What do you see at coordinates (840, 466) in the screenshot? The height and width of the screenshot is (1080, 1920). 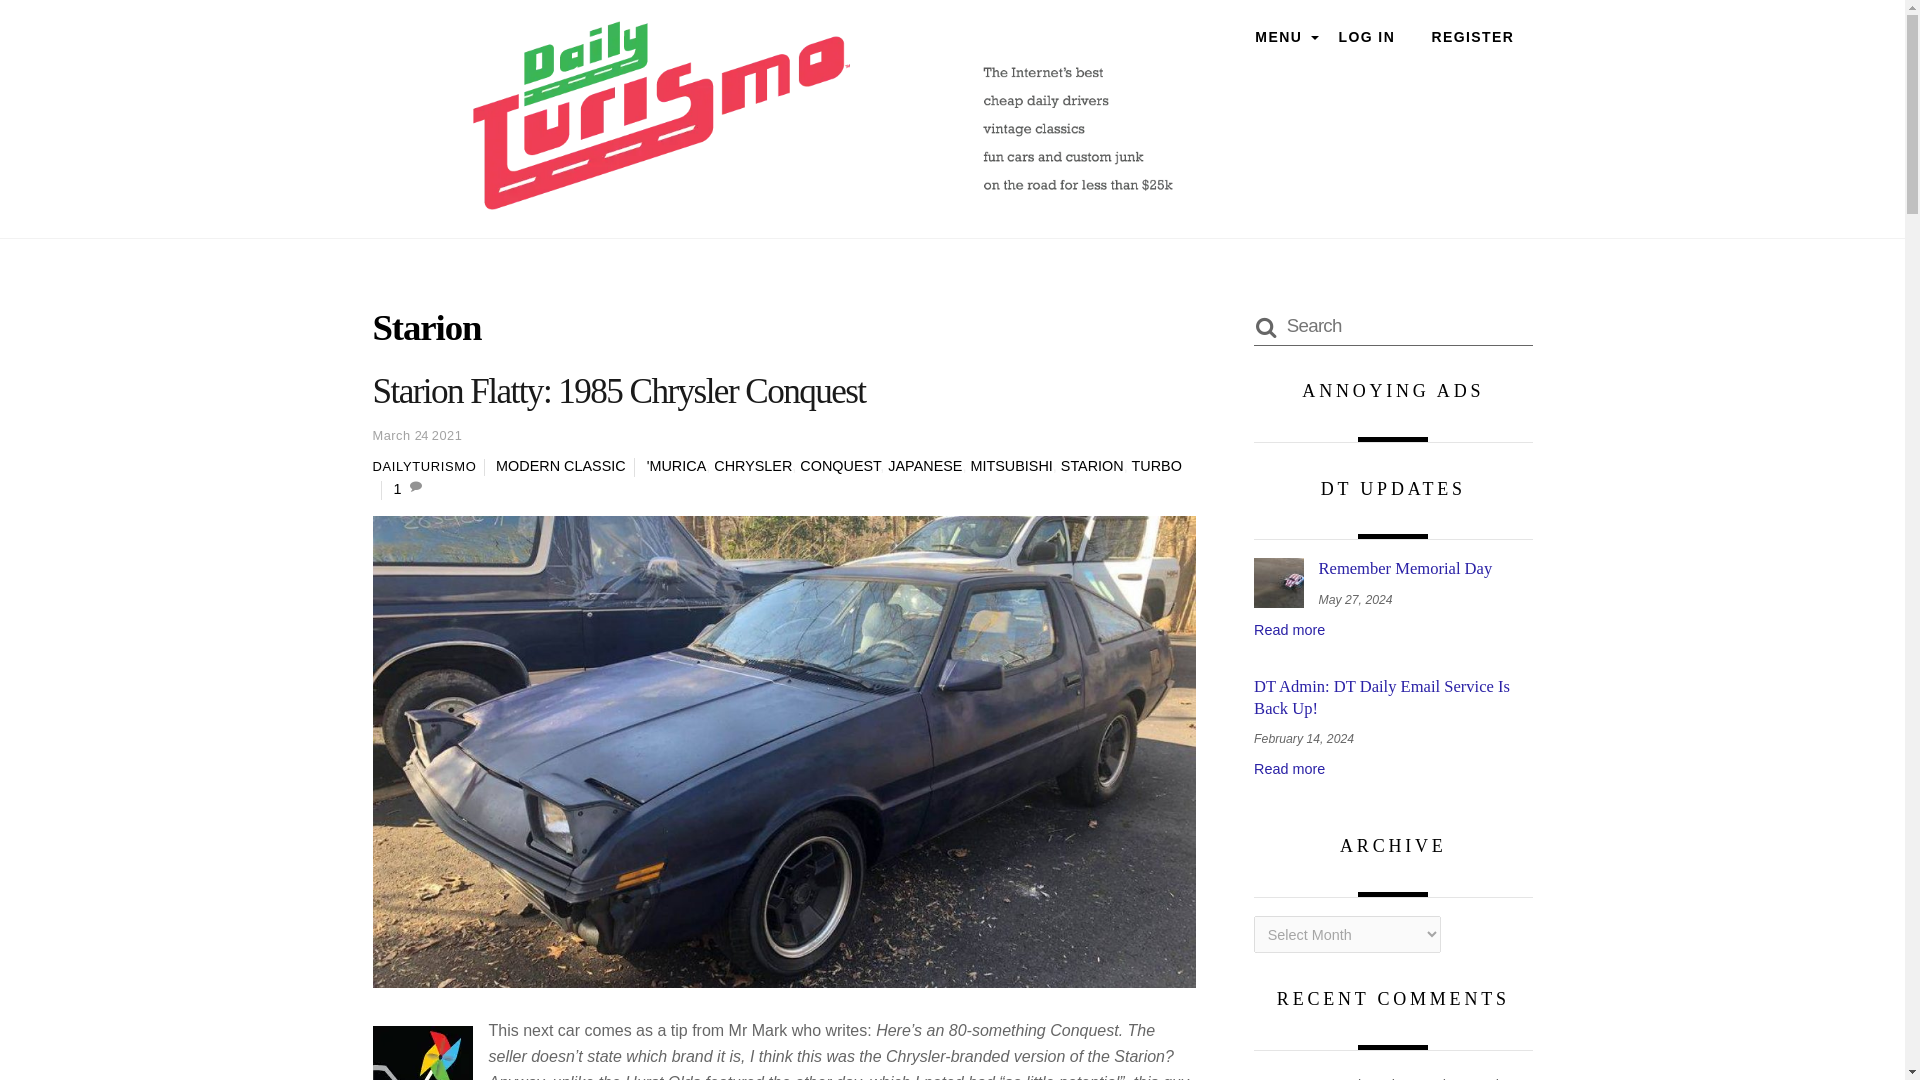 I see `CONQUEST` at bounding box center [840, 466].